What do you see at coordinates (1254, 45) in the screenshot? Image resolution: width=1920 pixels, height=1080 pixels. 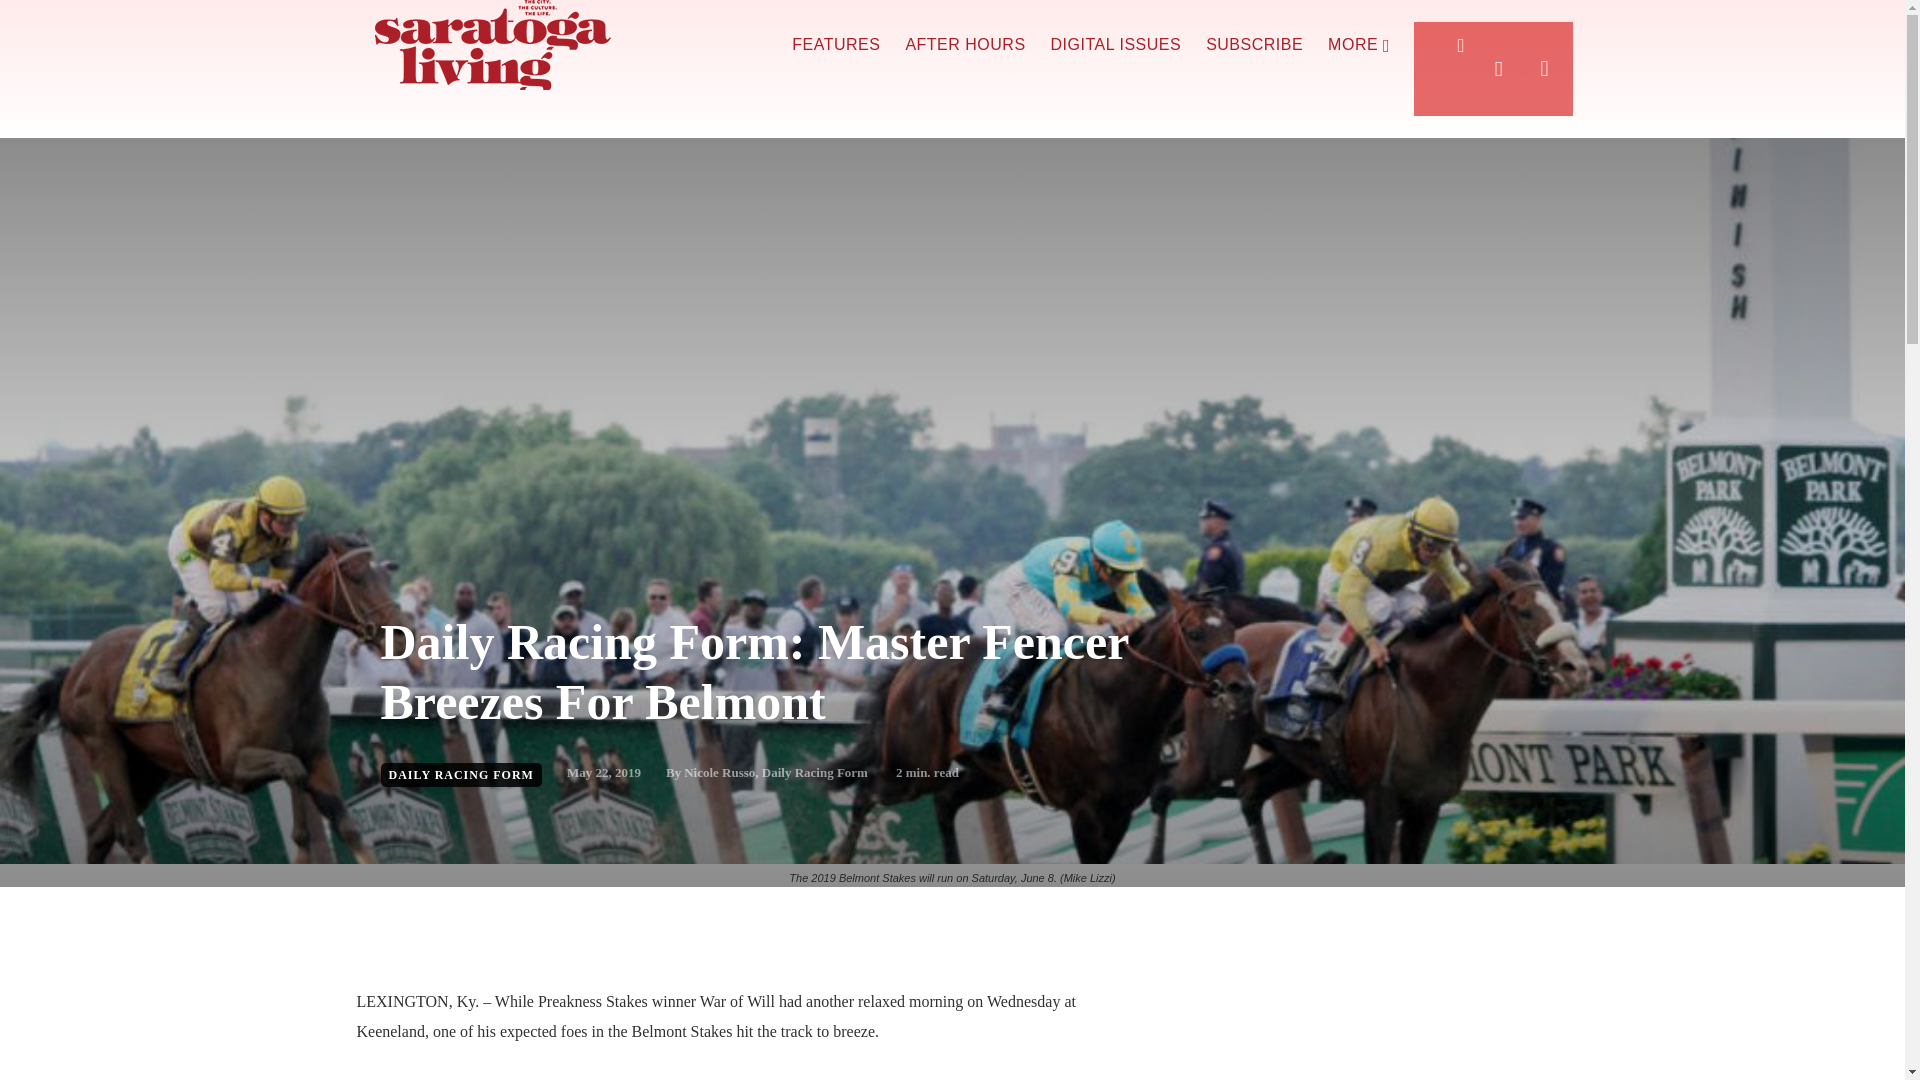 I see `SUBSCRIBE` at bounding box center [1254, 45].